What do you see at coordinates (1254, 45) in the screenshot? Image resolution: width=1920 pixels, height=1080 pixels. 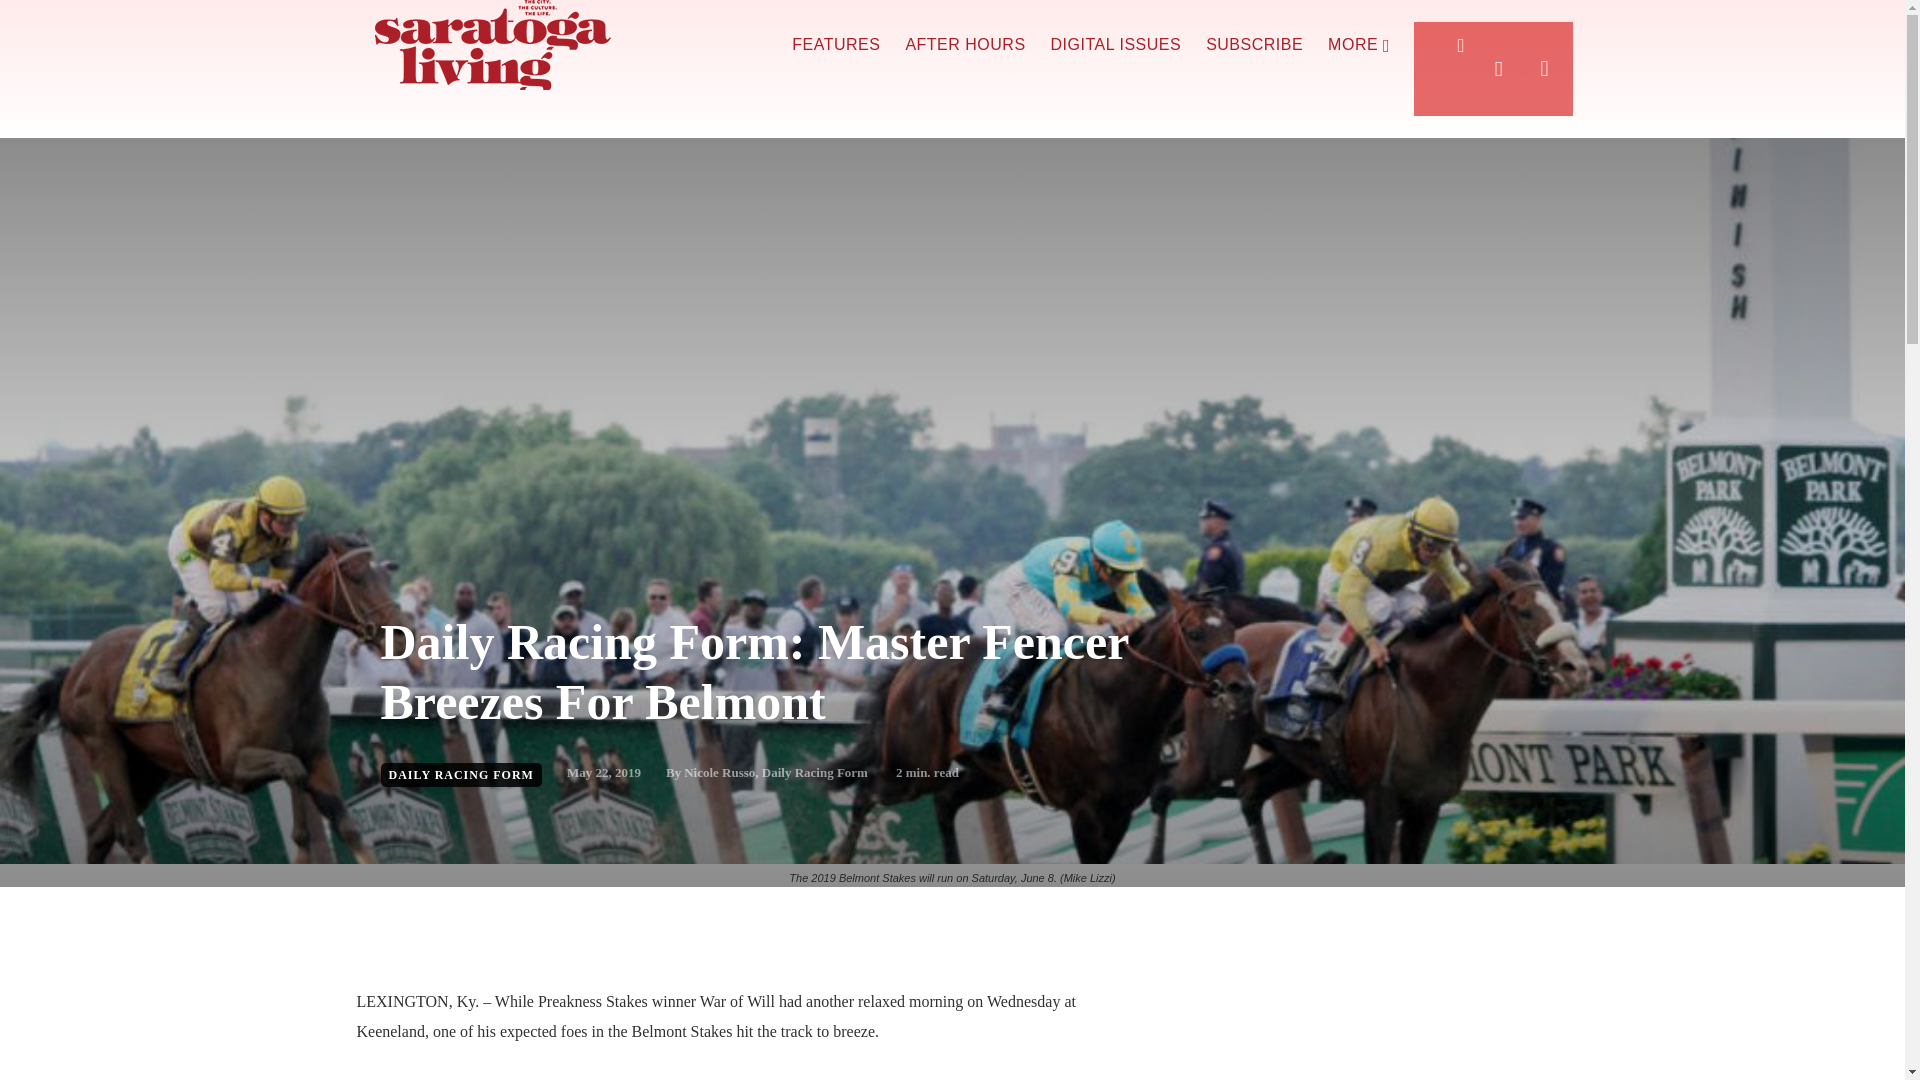 I see `SUBSCRIBE` at bounding box center [1254, 45].